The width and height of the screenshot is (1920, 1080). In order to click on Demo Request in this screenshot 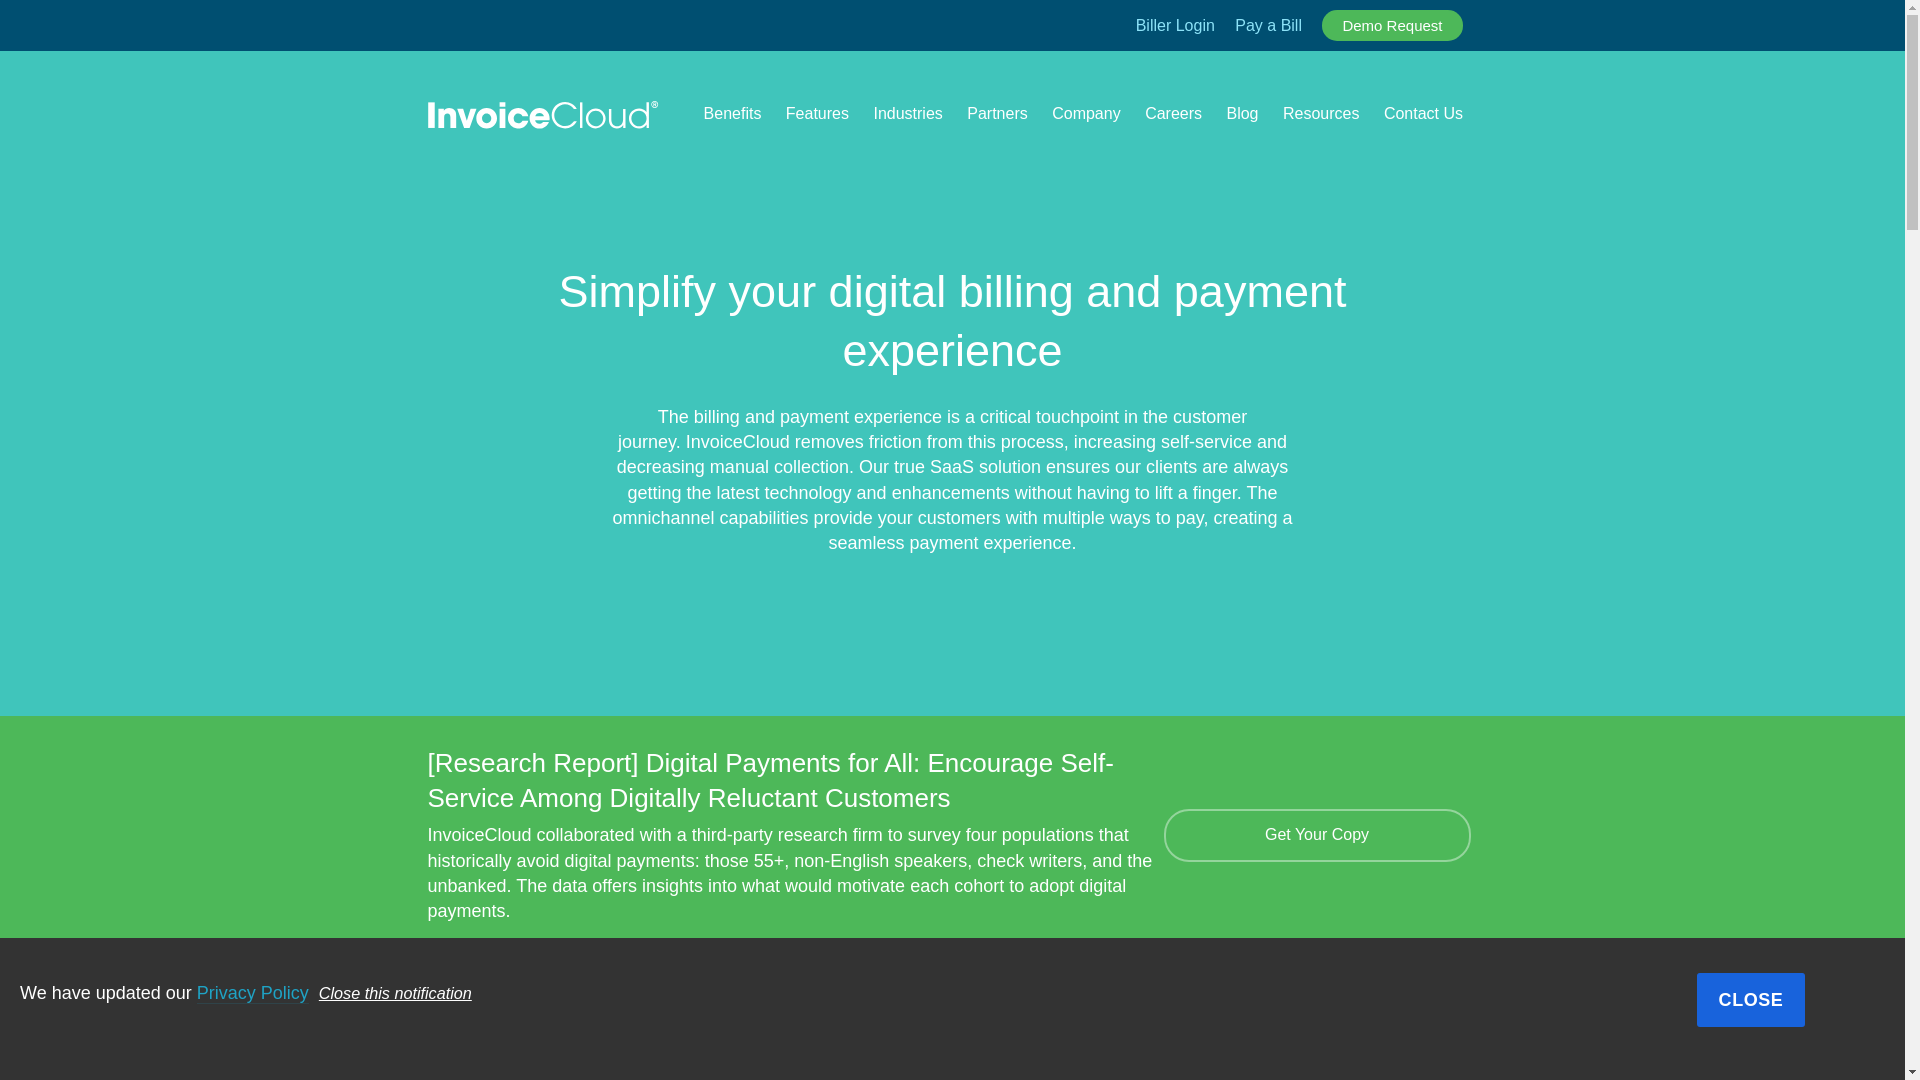, I will do `click(1392, 25)`.